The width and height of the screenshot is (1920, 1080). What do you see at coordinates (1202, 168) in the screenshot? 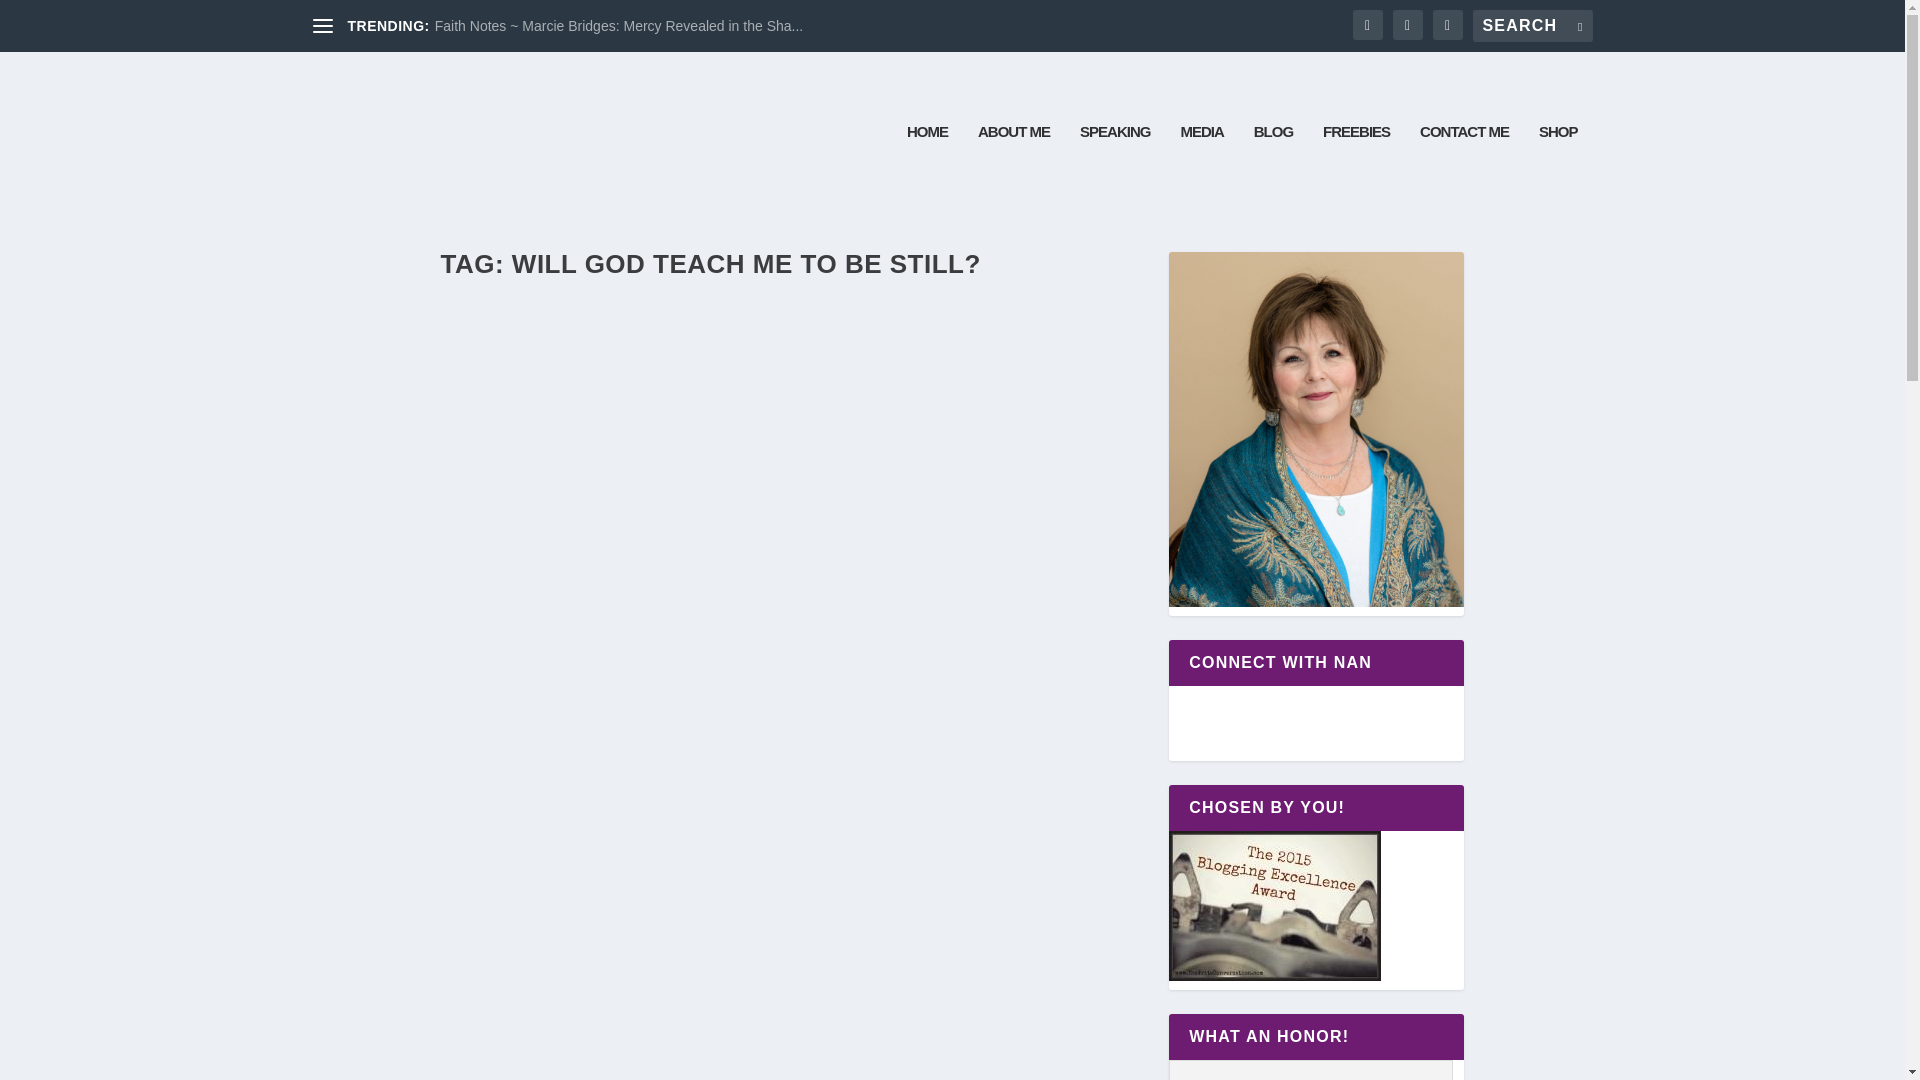
I see `MEDIA` at bounding box center [1202, 168].